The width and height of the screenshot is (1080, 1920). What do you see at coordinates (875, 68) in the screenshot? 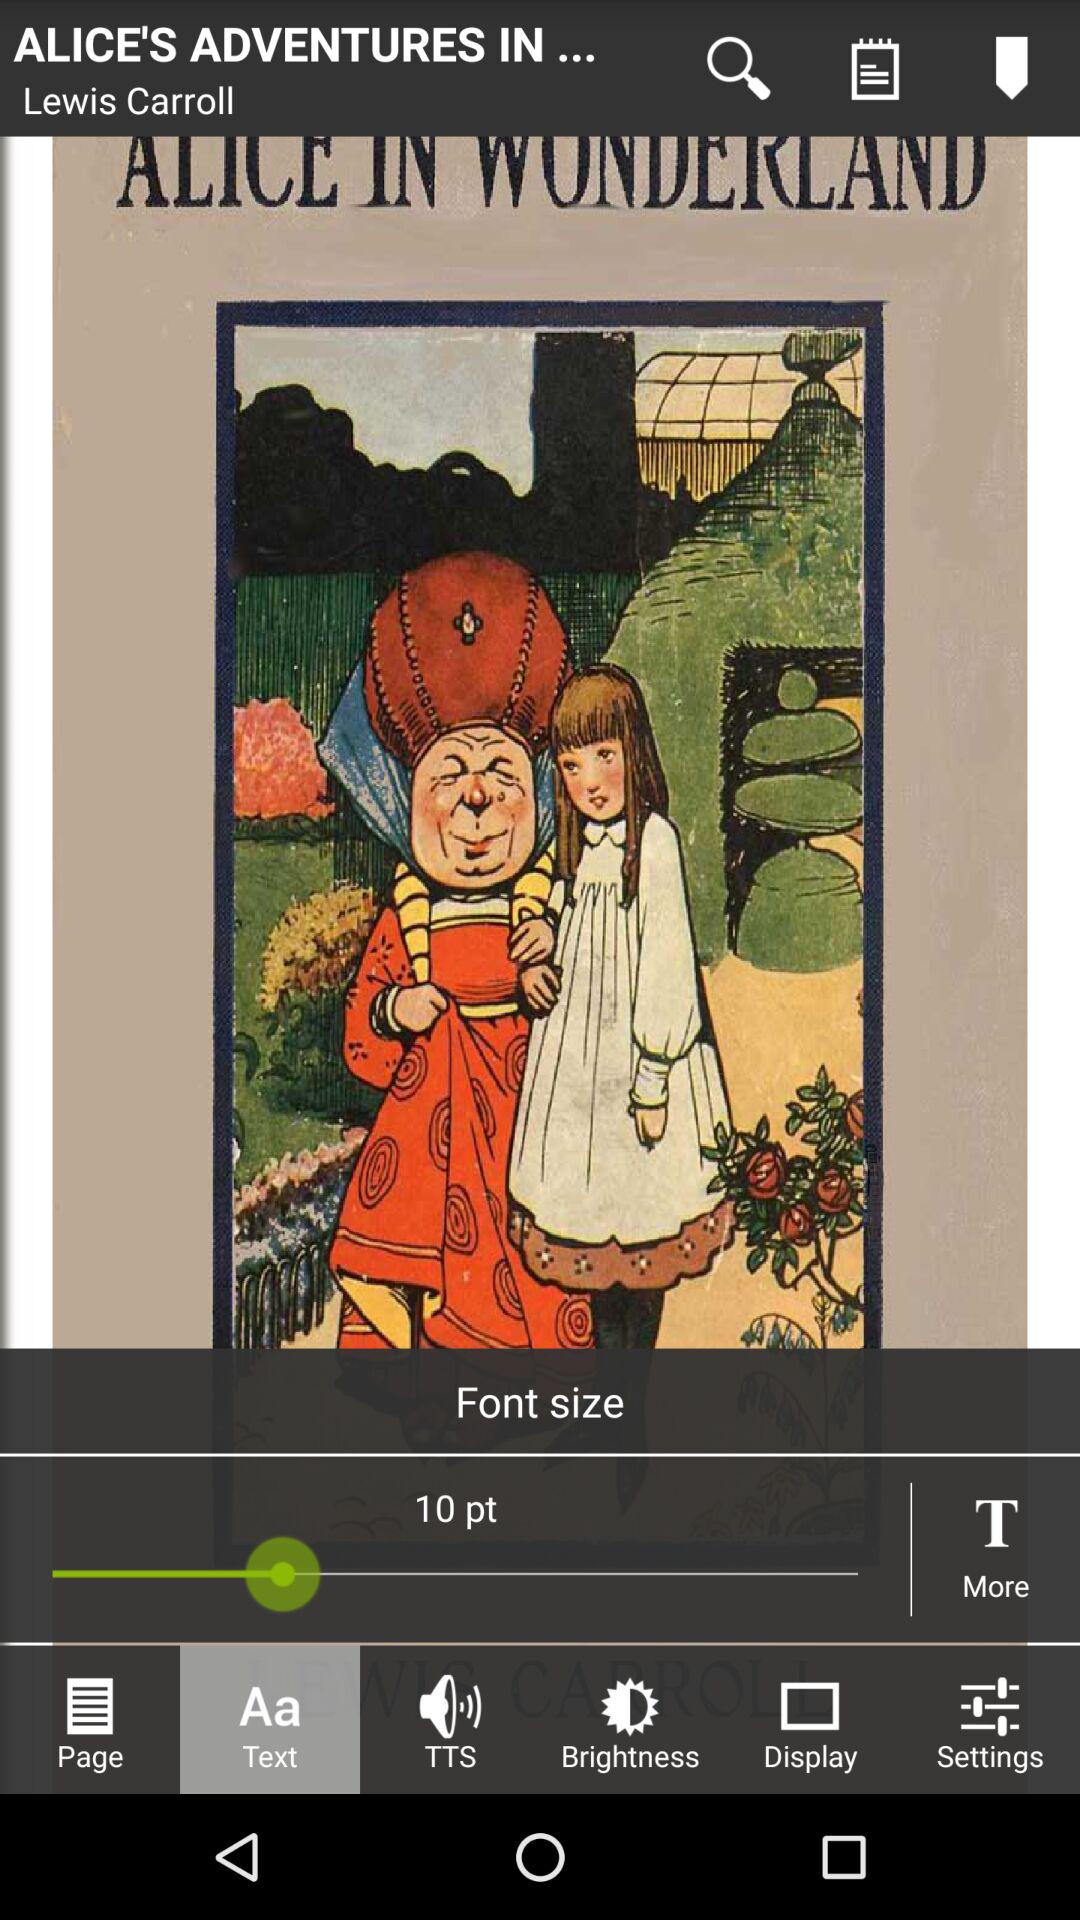
I see `go to notepad option` at bounding box center [875, 68].